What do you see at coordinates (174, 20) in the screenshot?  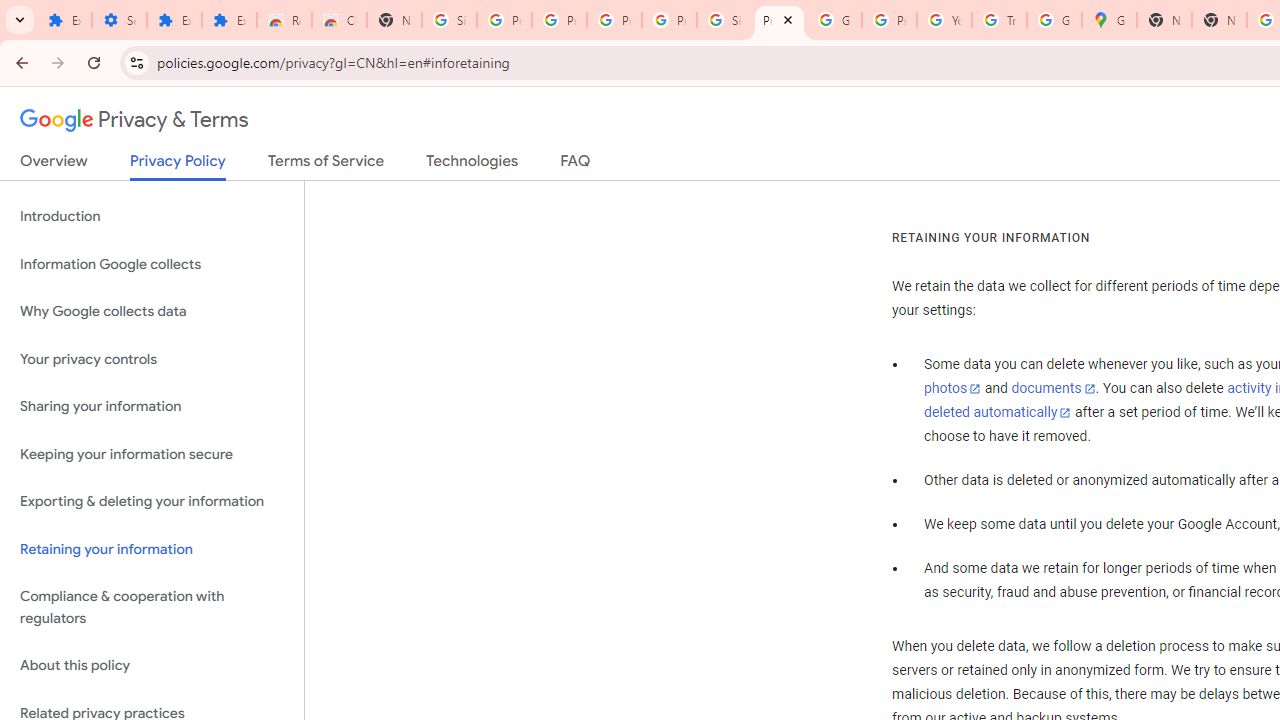 I see `Extensions` at bounding box center [174, 20].